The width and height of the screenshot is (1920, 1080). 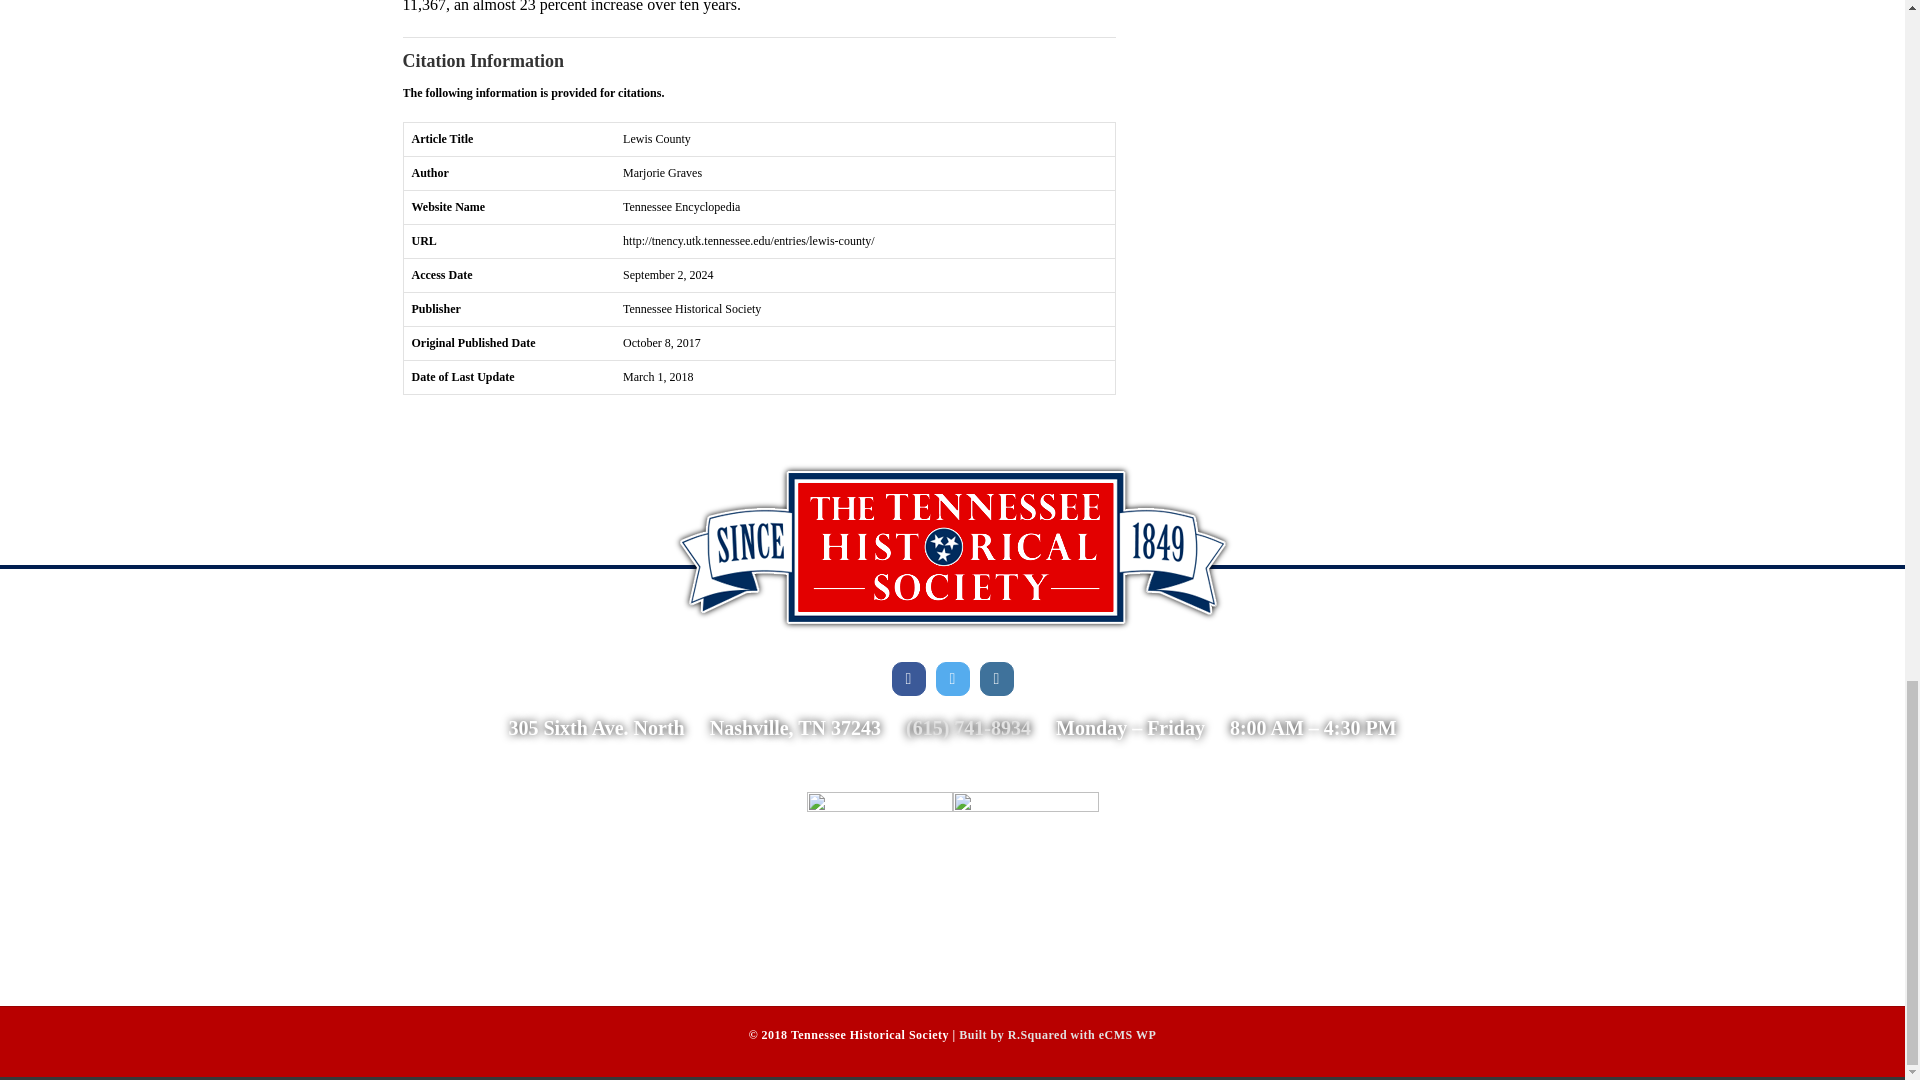 I want to click on Facebook, so click(x=908, y=678).